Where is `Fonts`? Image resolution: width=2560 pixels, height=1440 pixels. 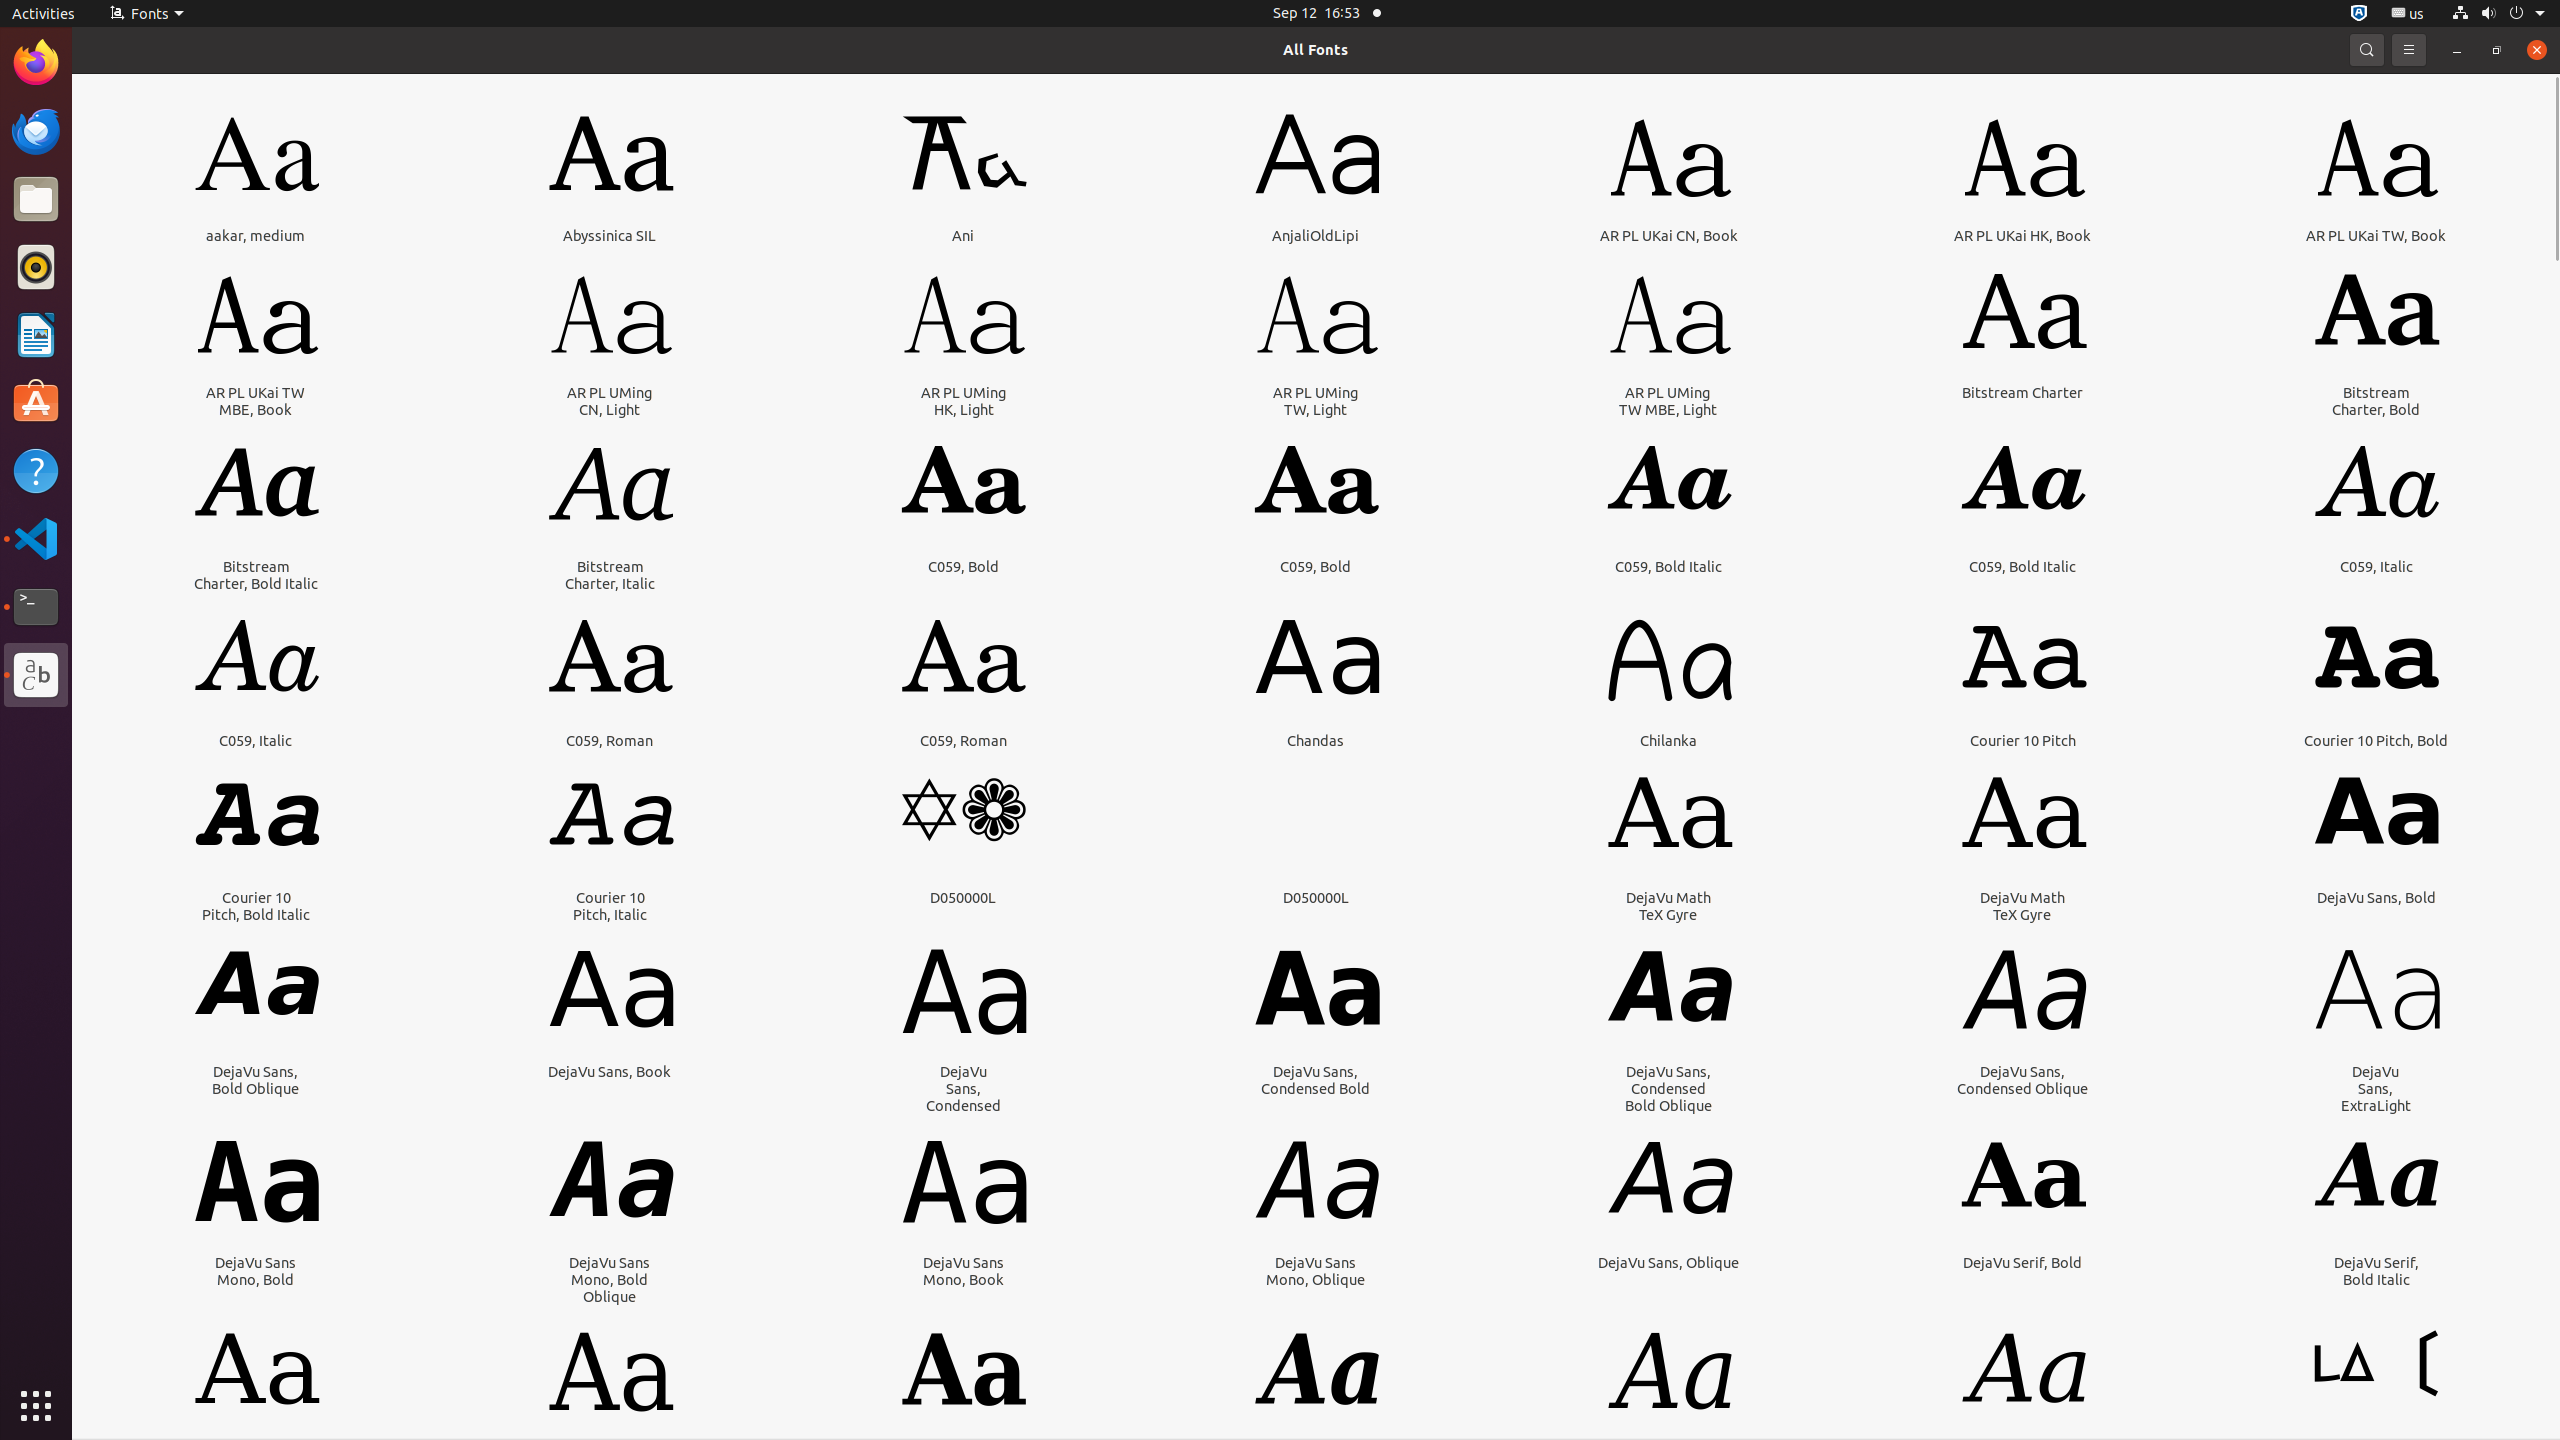
Fonts is located at coordinates (146, 14).